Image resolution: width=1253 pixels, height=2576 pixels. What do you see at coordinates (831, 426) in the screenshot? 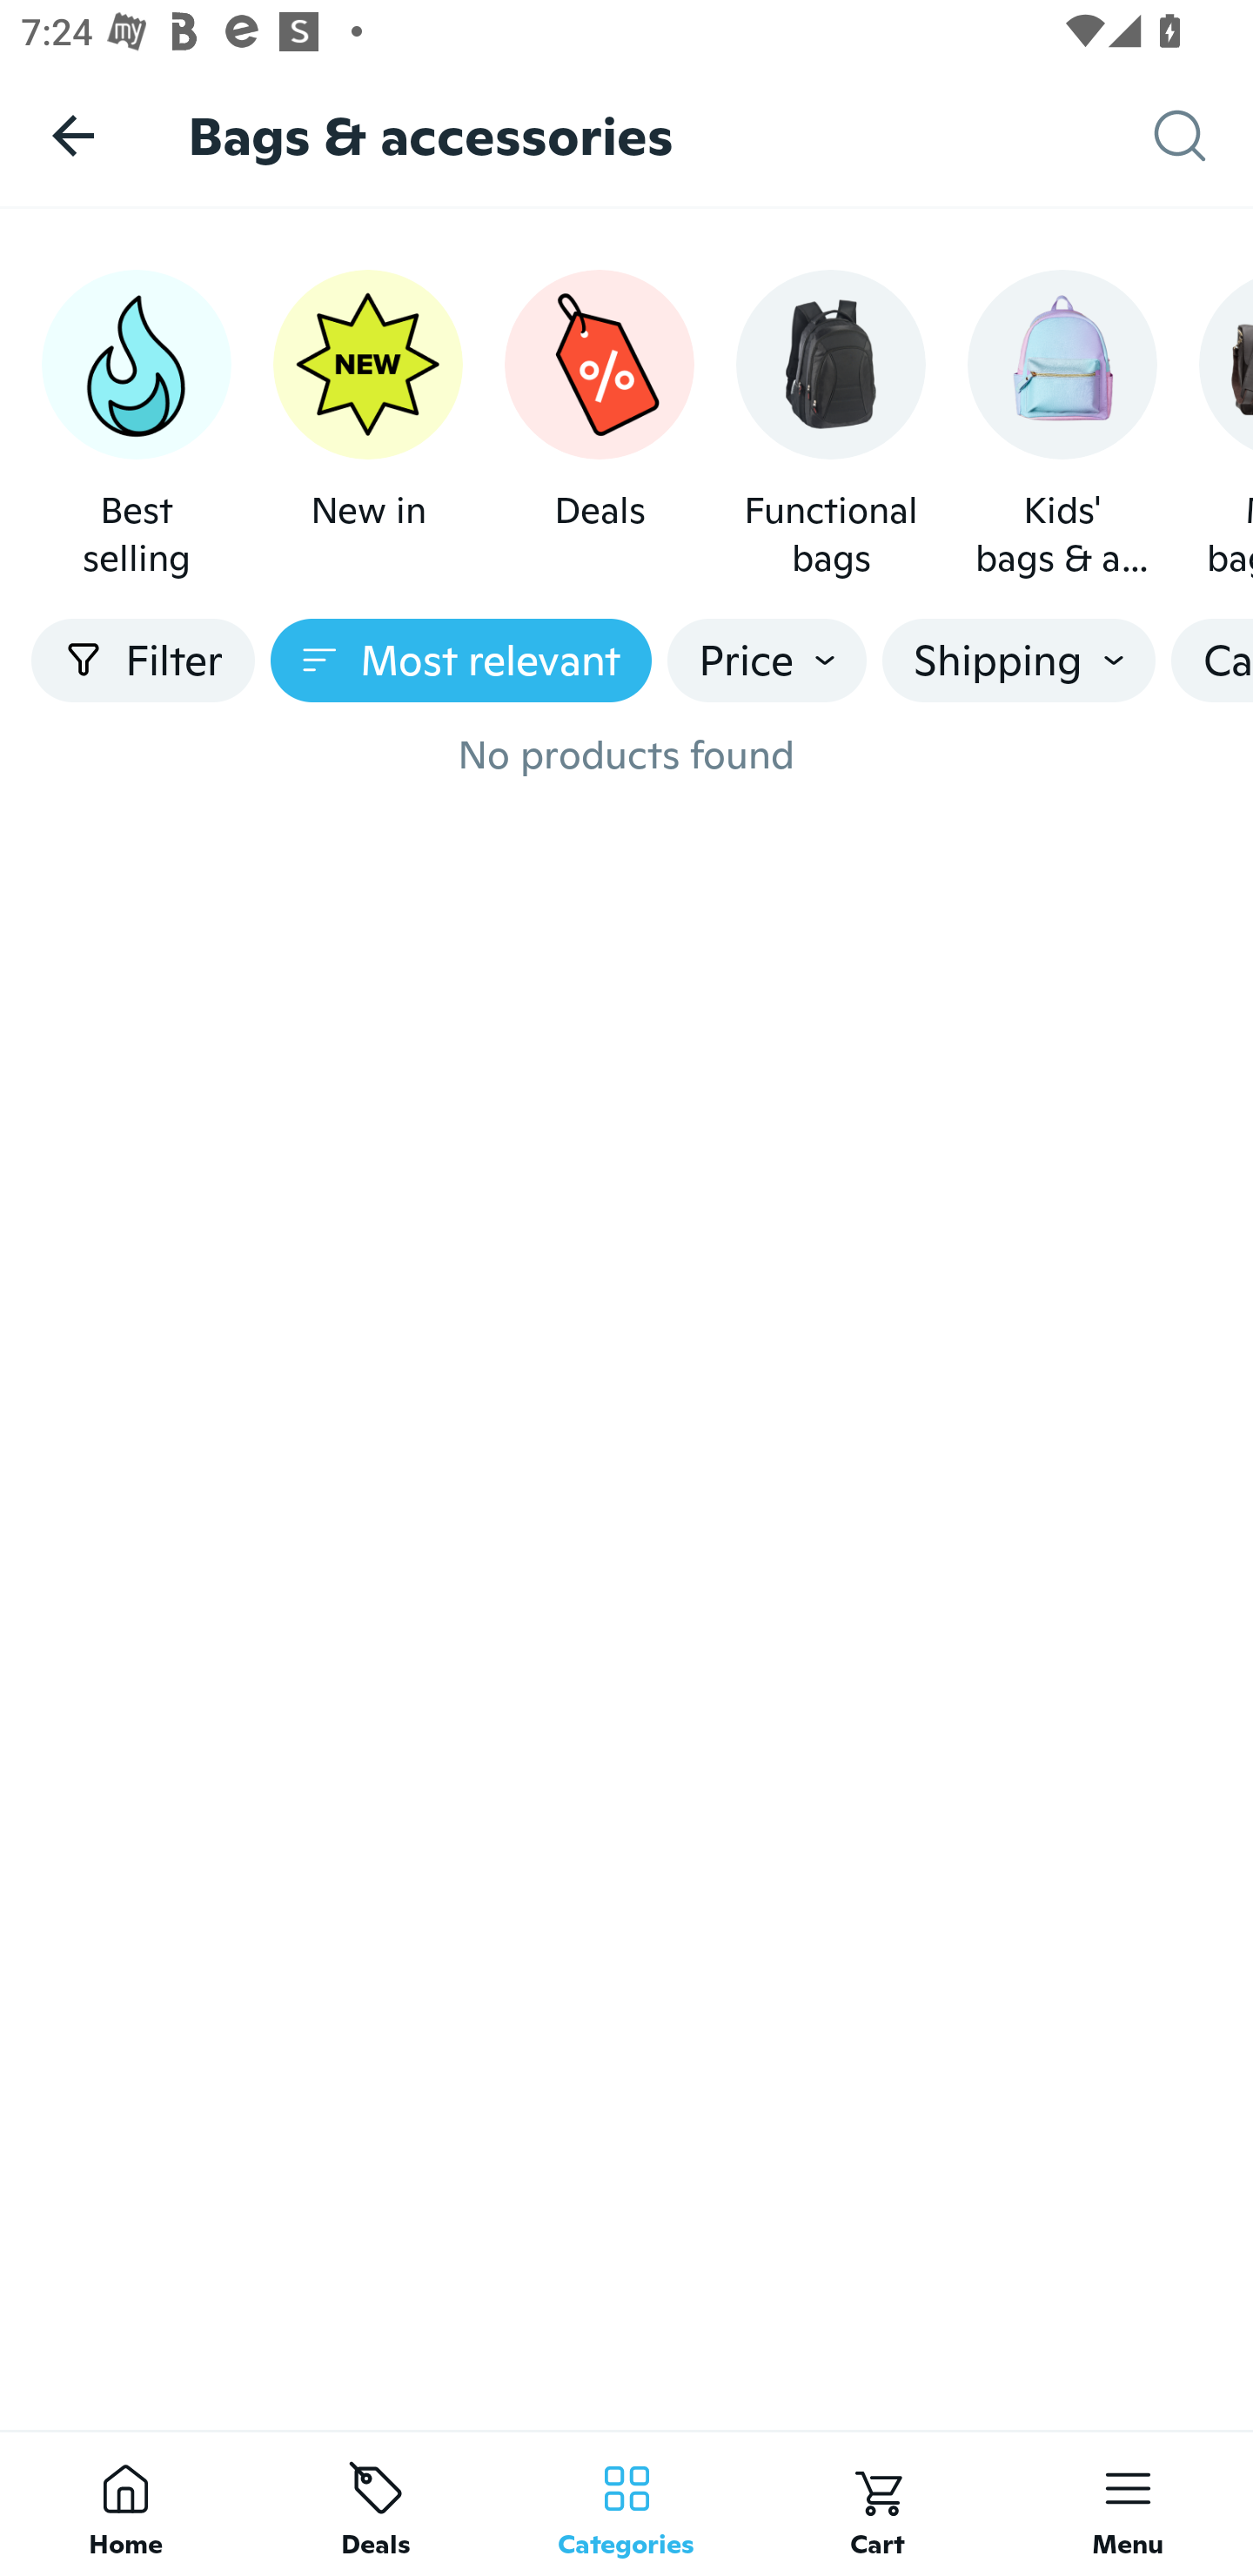
I see `Functional bags` at bounding box center [831, 426].